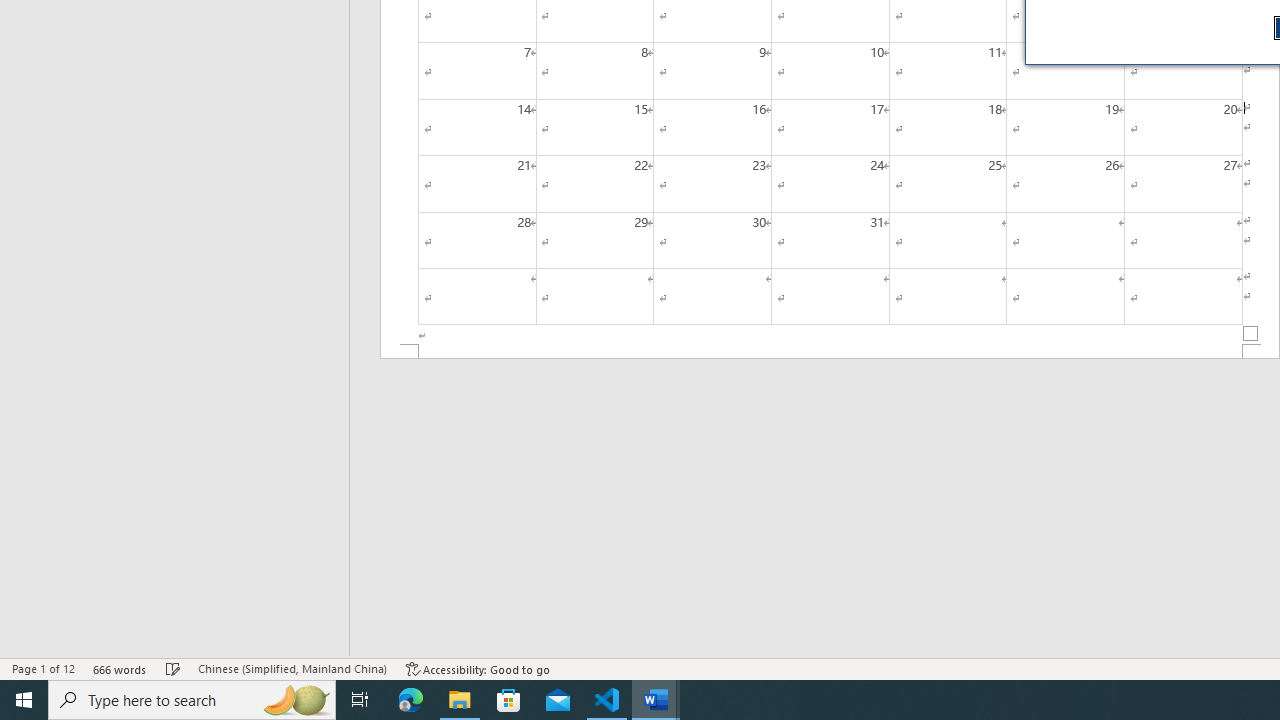  What do you see at coordinates (460, 700) in the screenshot?
I see `File Explorer - 1 running window` at bounding box center [460, 700].